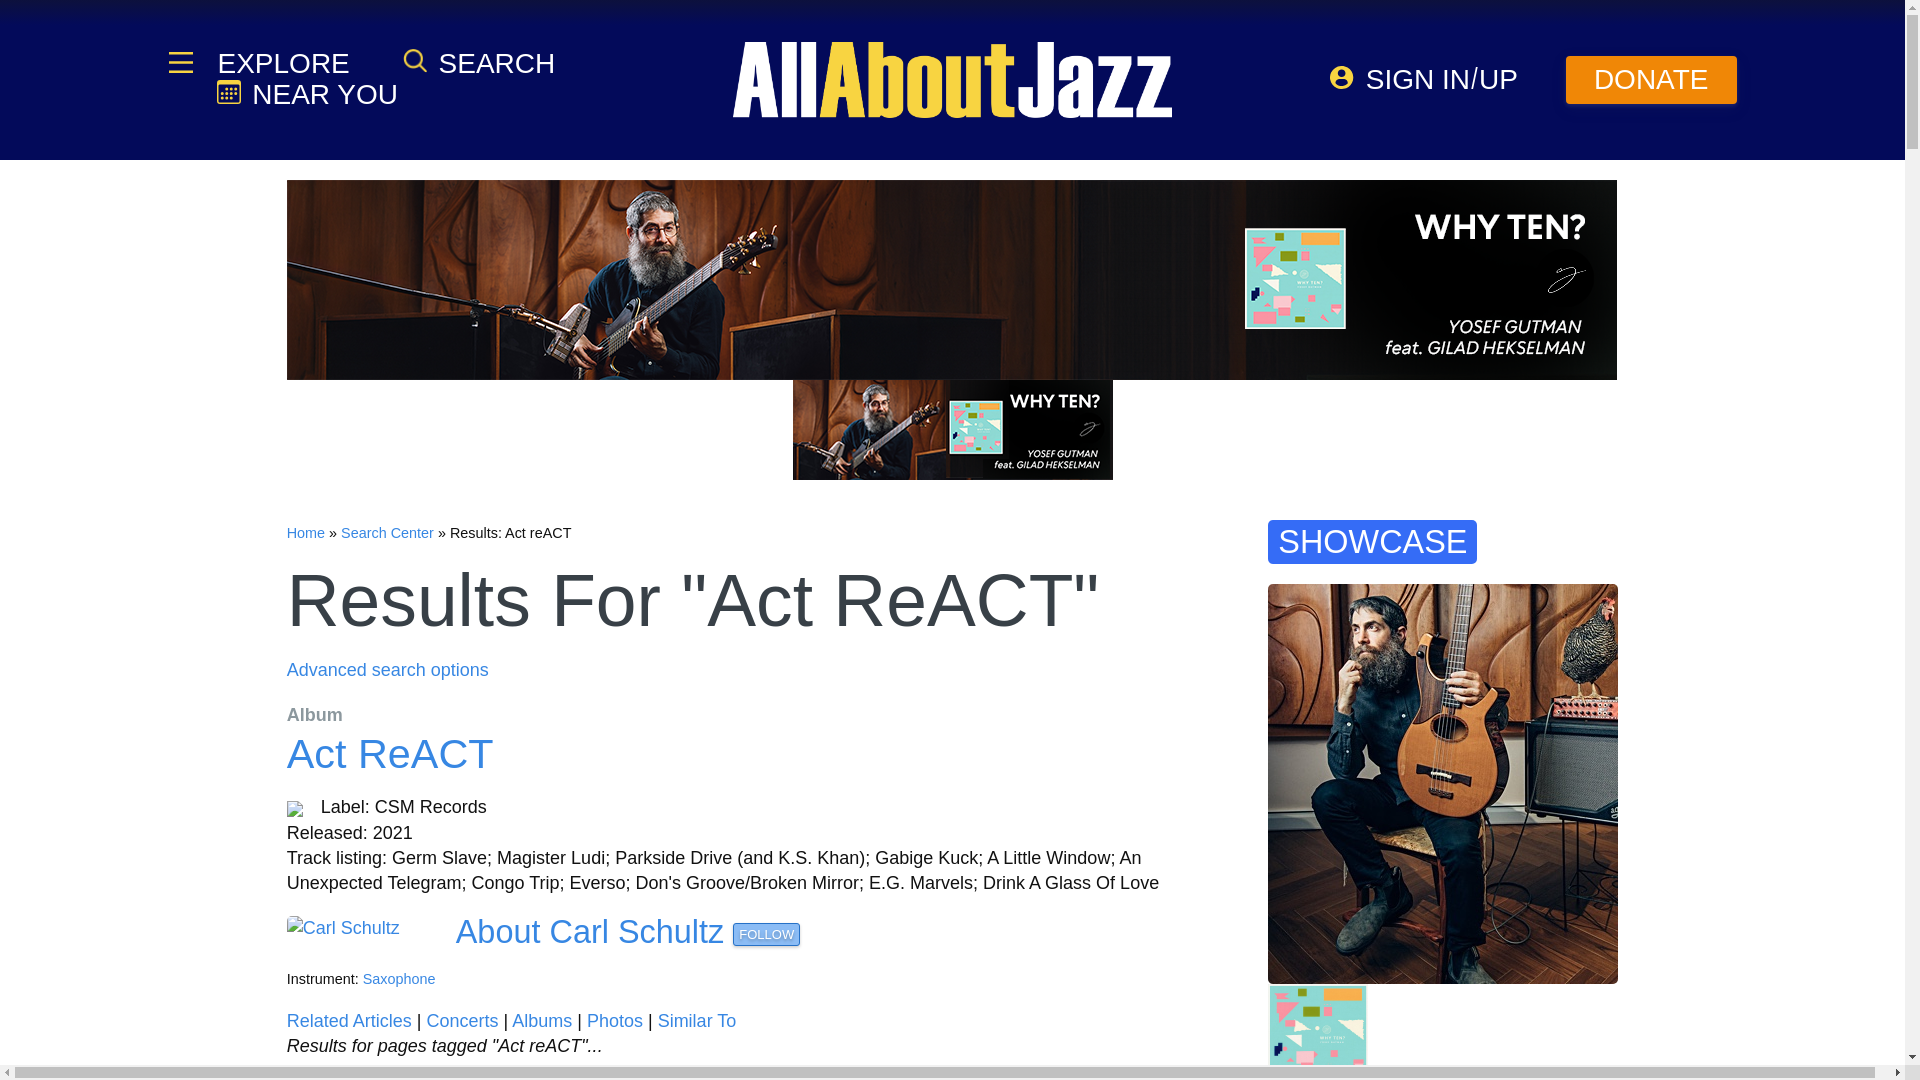  What do you see at coordinates (306, 94) in the screenshot?
I see `Near You` at bounding box center [306, 94].